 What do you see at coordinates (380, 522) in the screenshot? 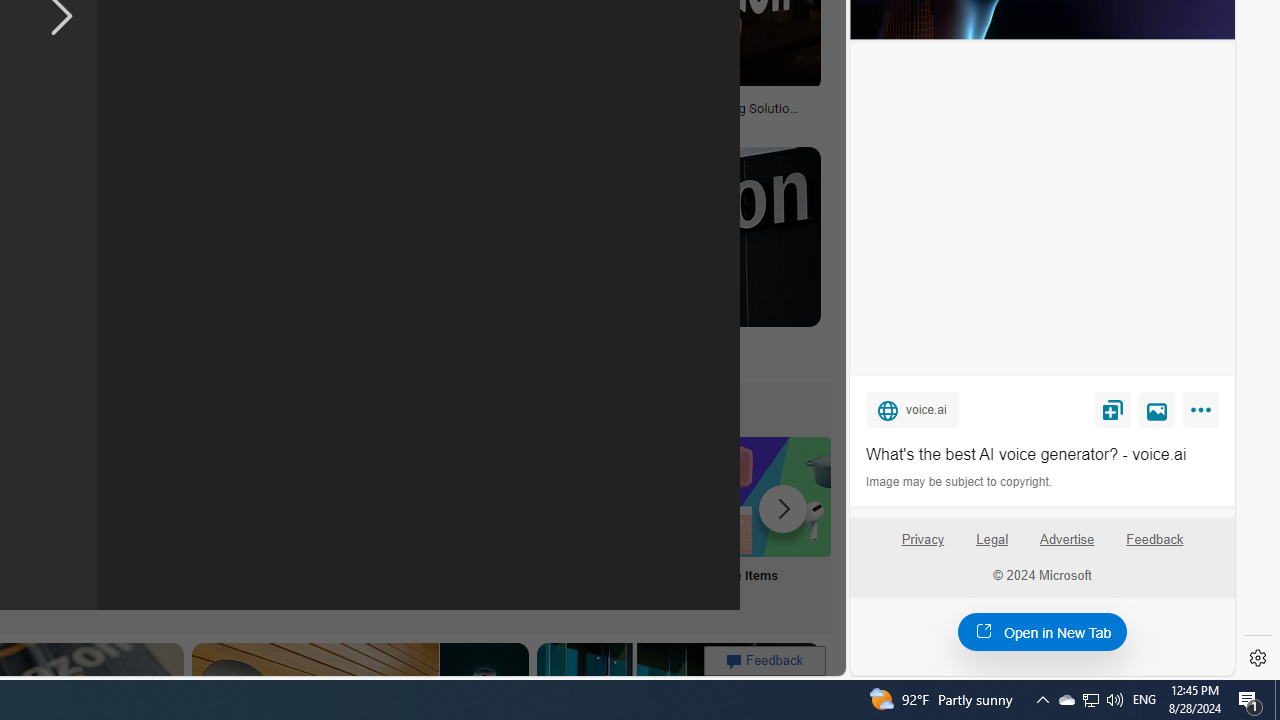
I see `Prime Shopping Online` at bounding box center [380, 522].